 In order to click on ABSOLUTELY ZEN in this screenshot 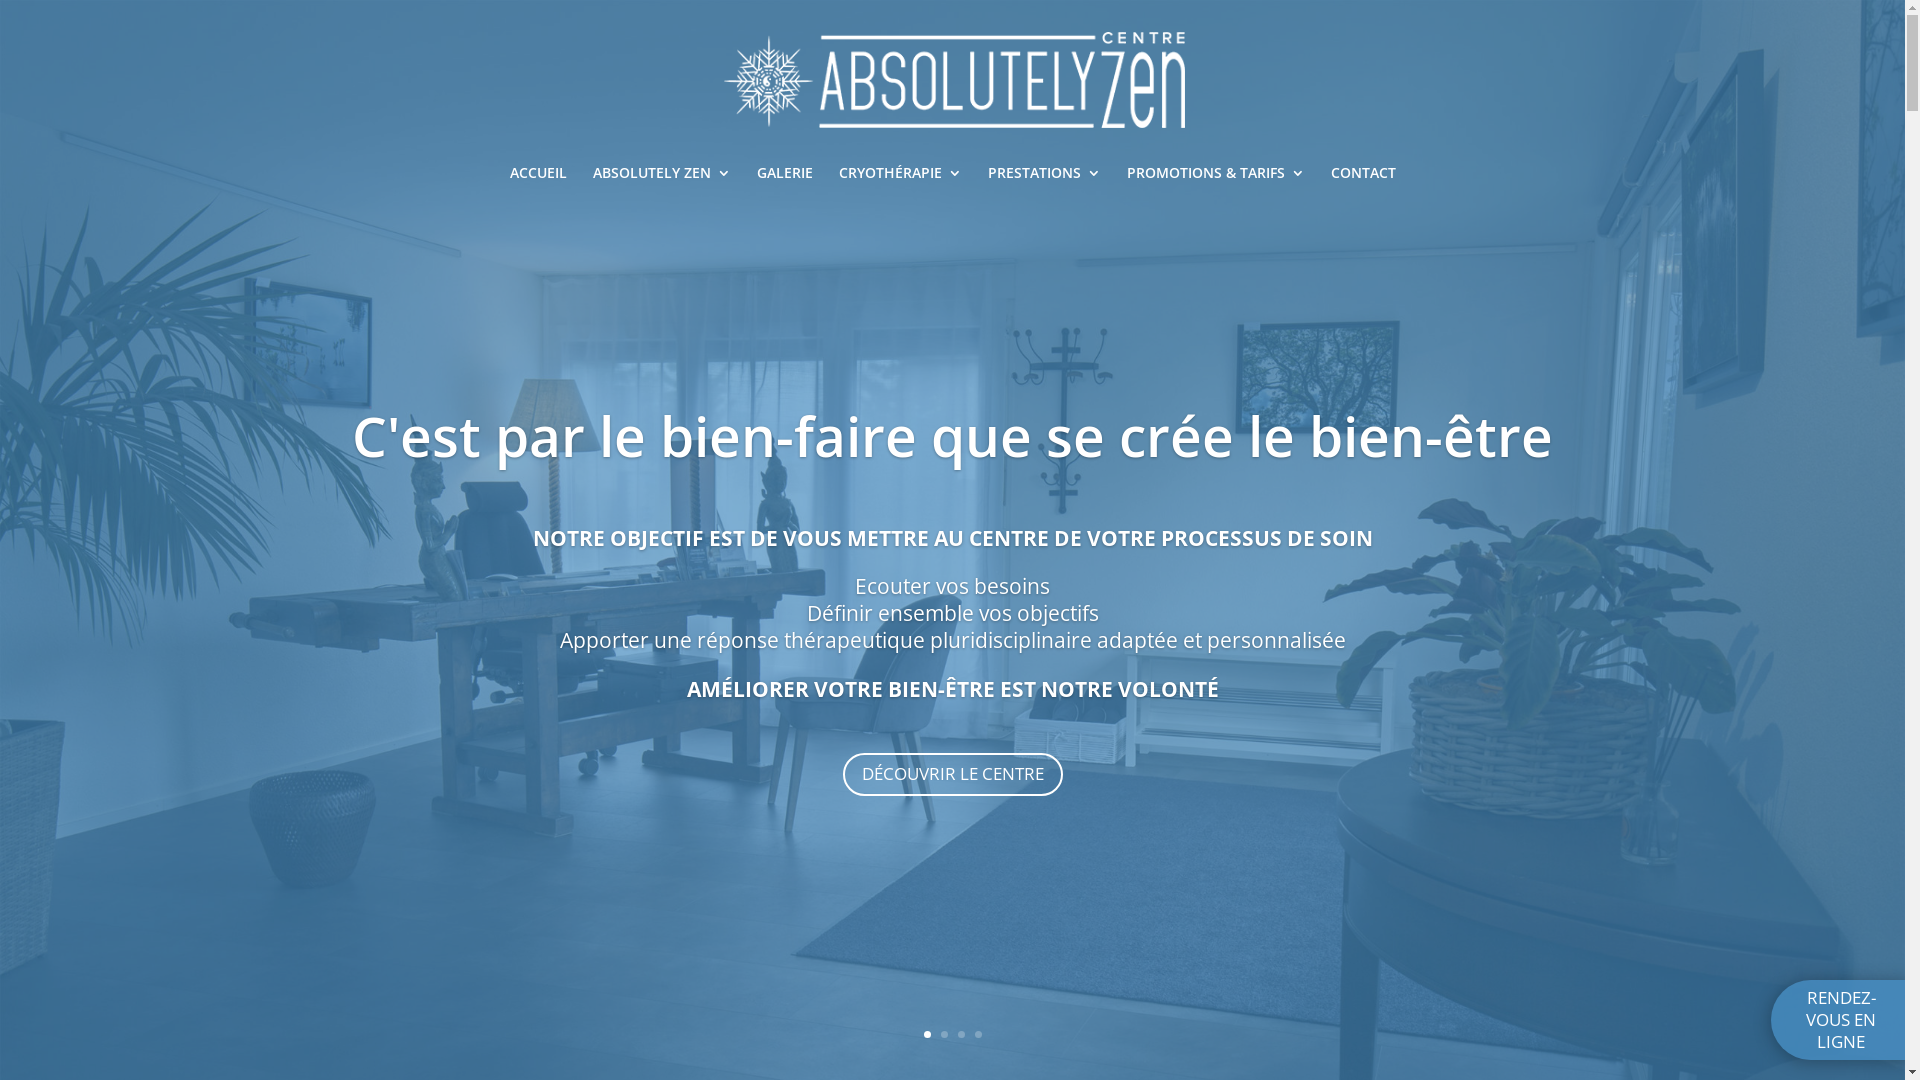, I will do `click(661, 180)`.